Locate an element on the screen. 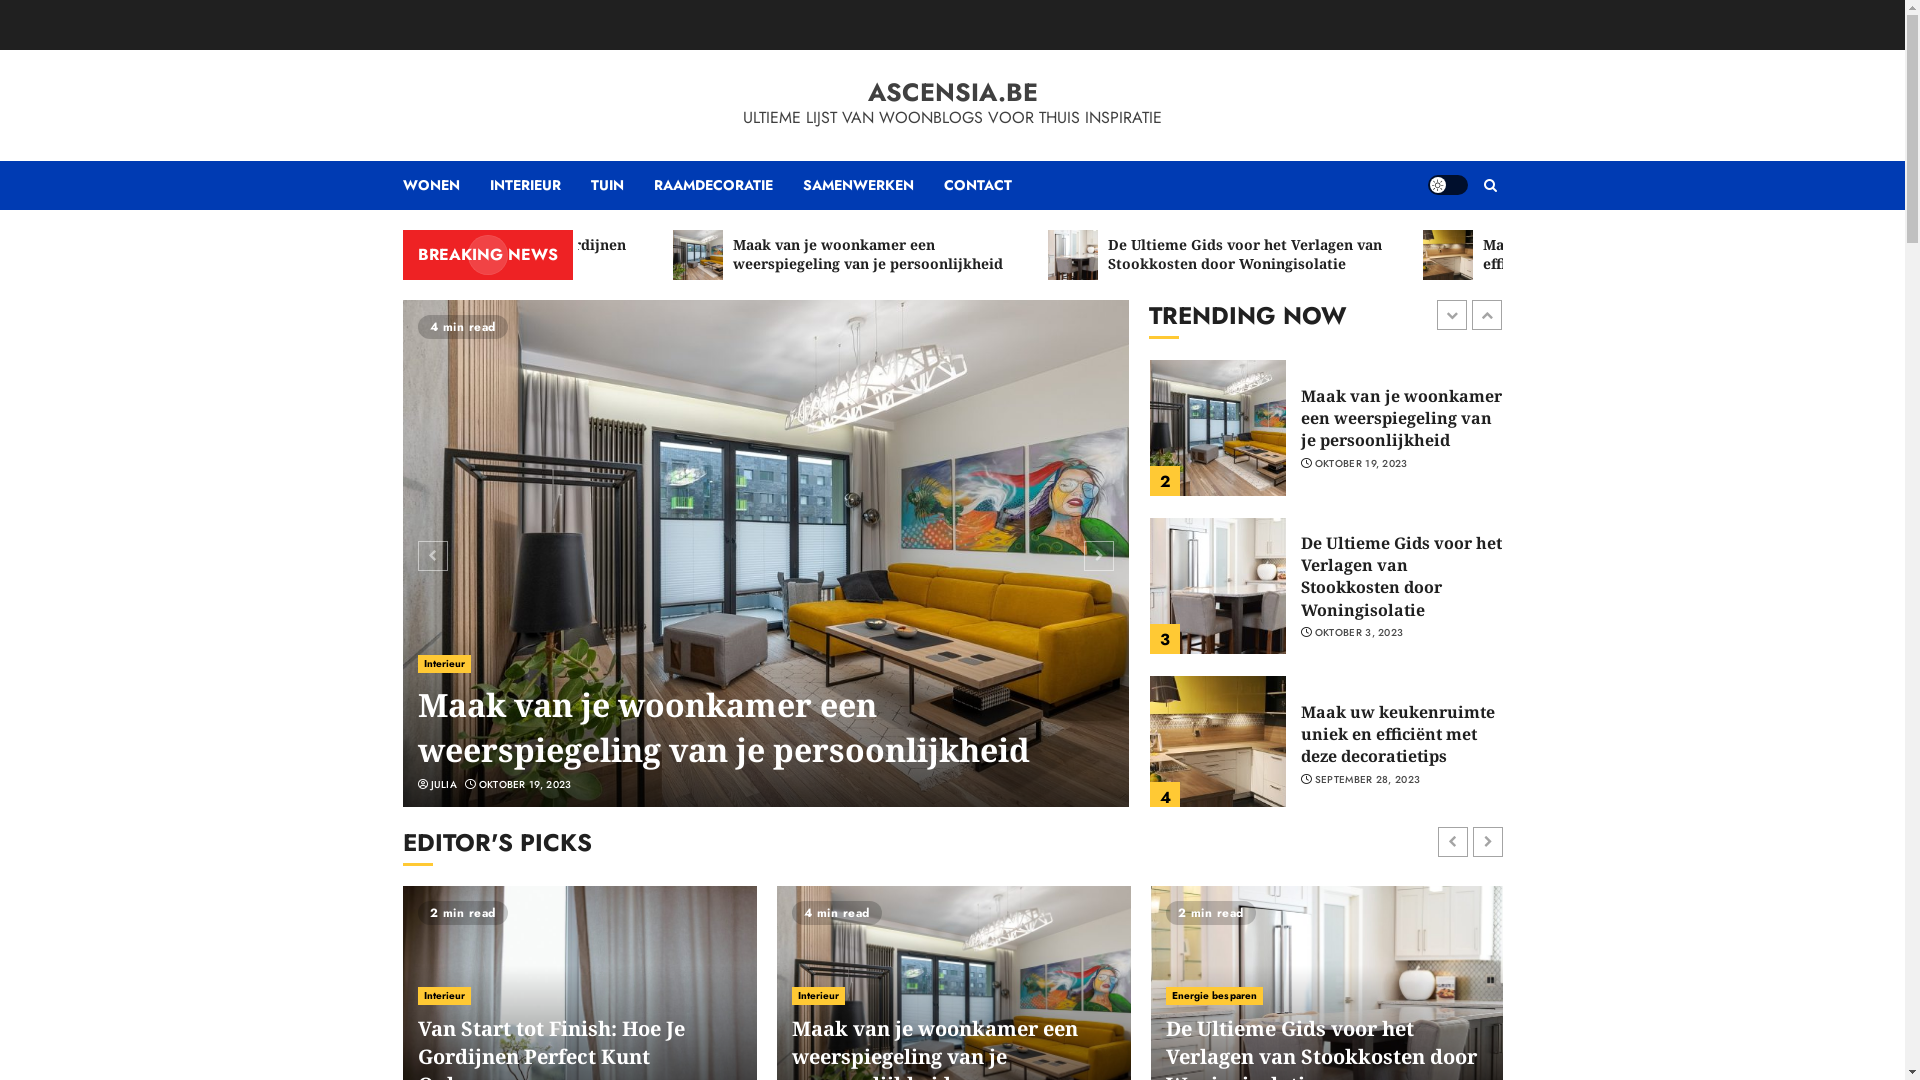  NOVEMBER 8, 2023 is located at coordinates (528, 785).